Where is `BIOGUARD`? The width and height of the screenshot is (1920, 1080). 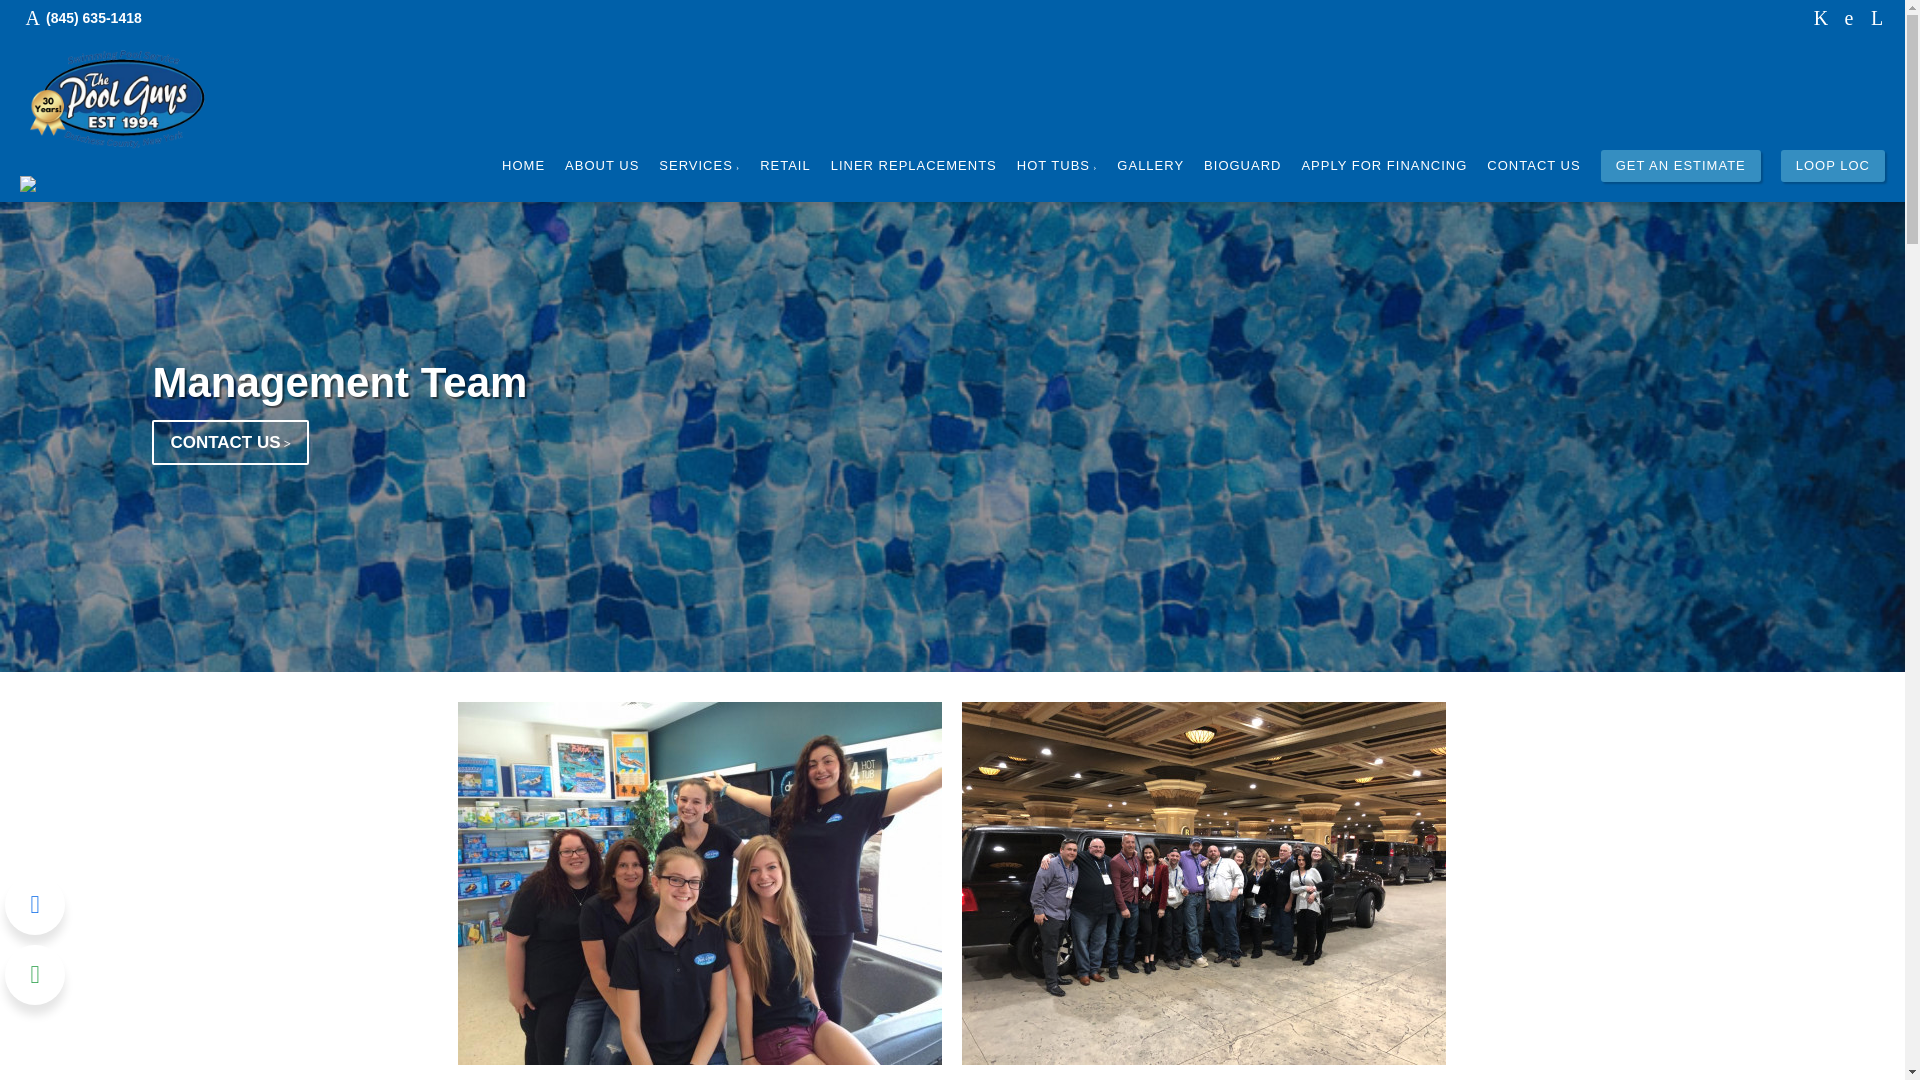 BIOGUARD is located at coordinates (1242, 166).